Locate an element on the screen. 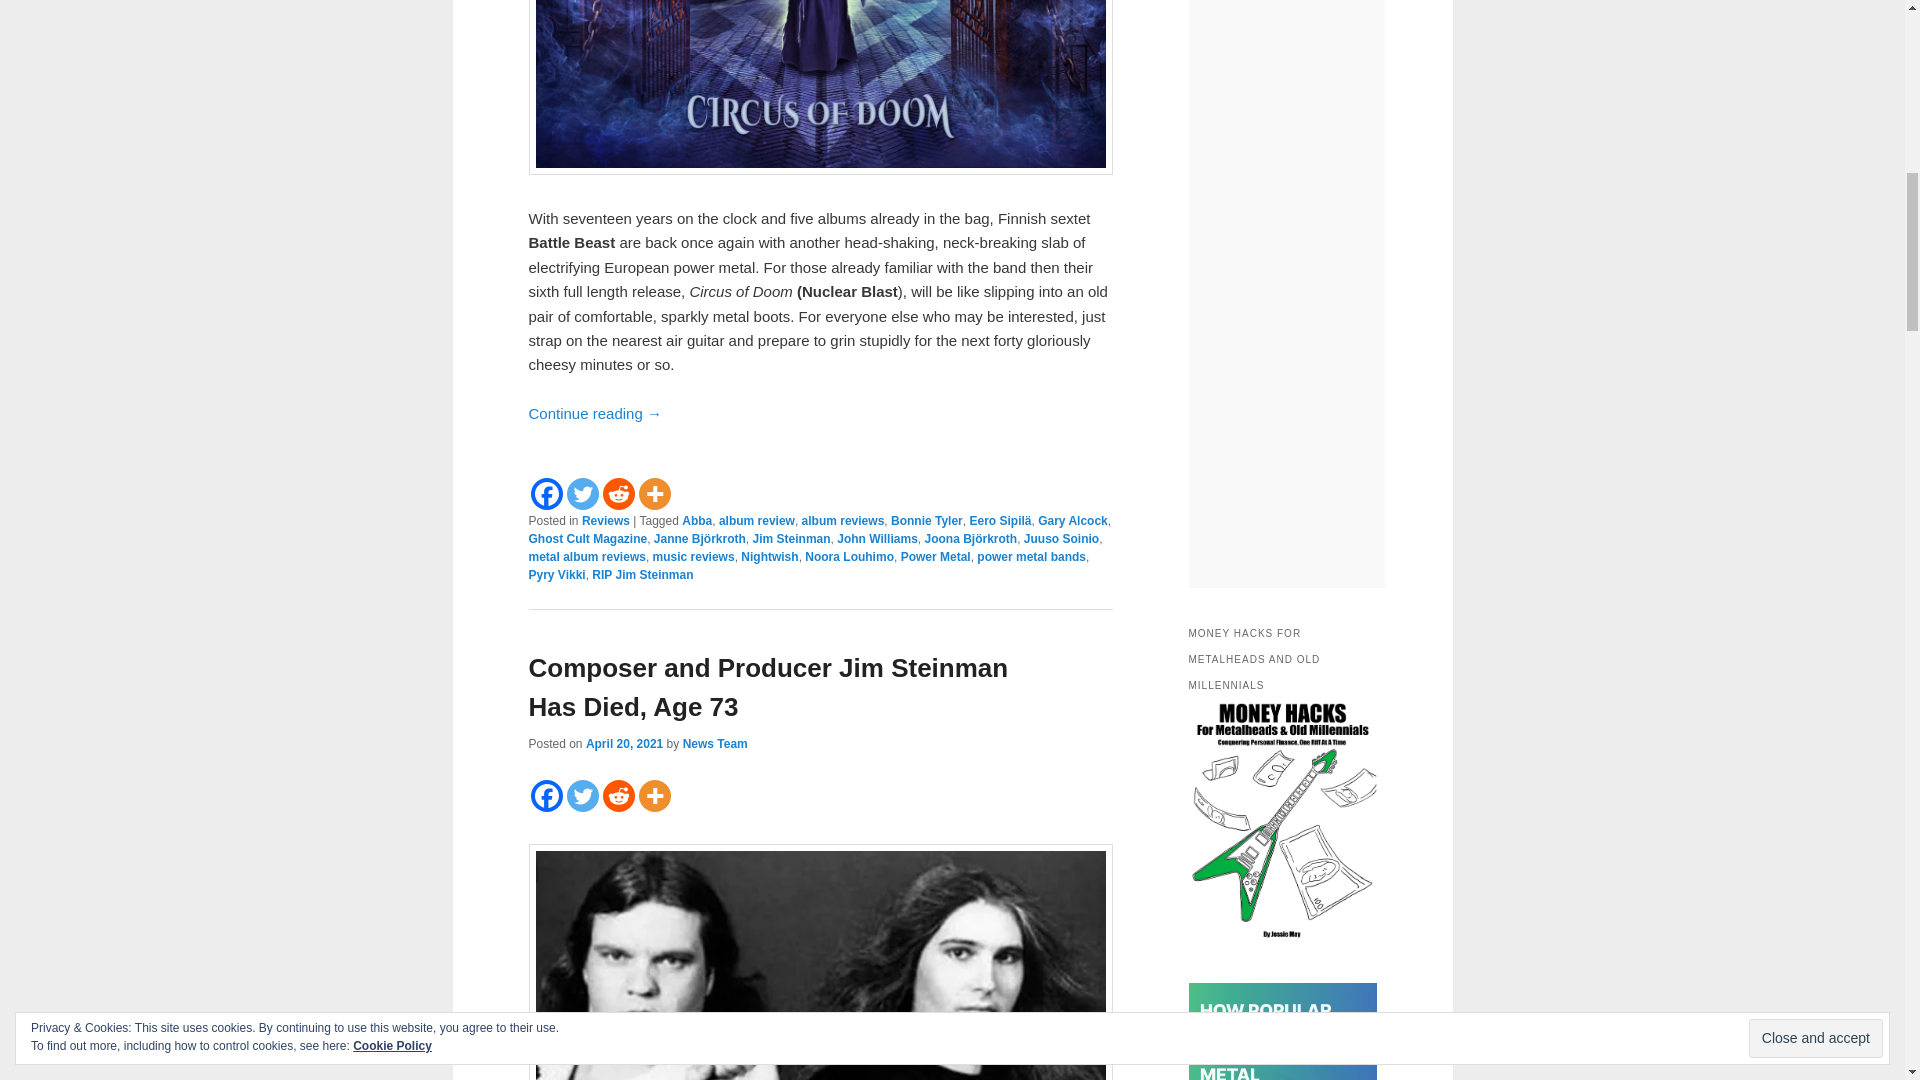 Image resolution: width=1920 pixels, height=1080 pixels. Reddit is located at coordinates (618, 494).